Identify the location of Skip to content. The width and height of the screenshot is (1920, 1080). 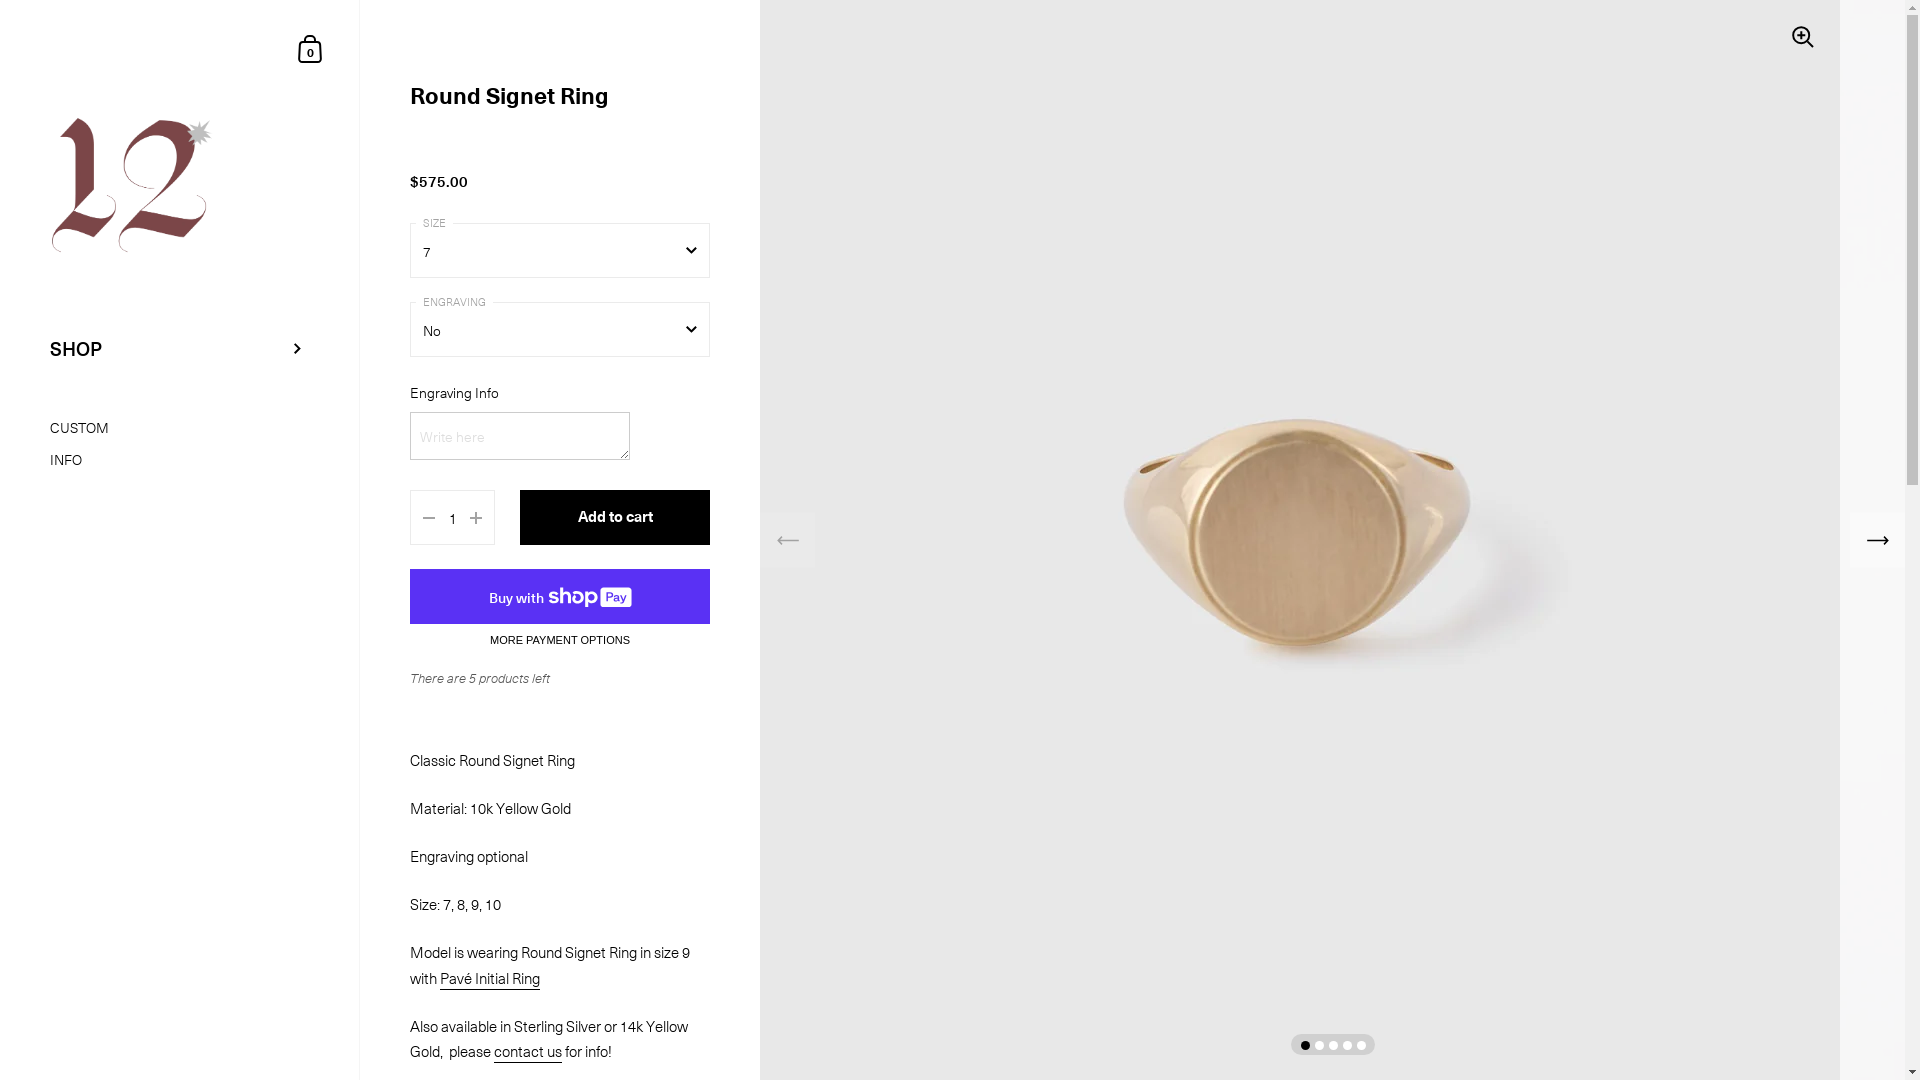
(0, 0).